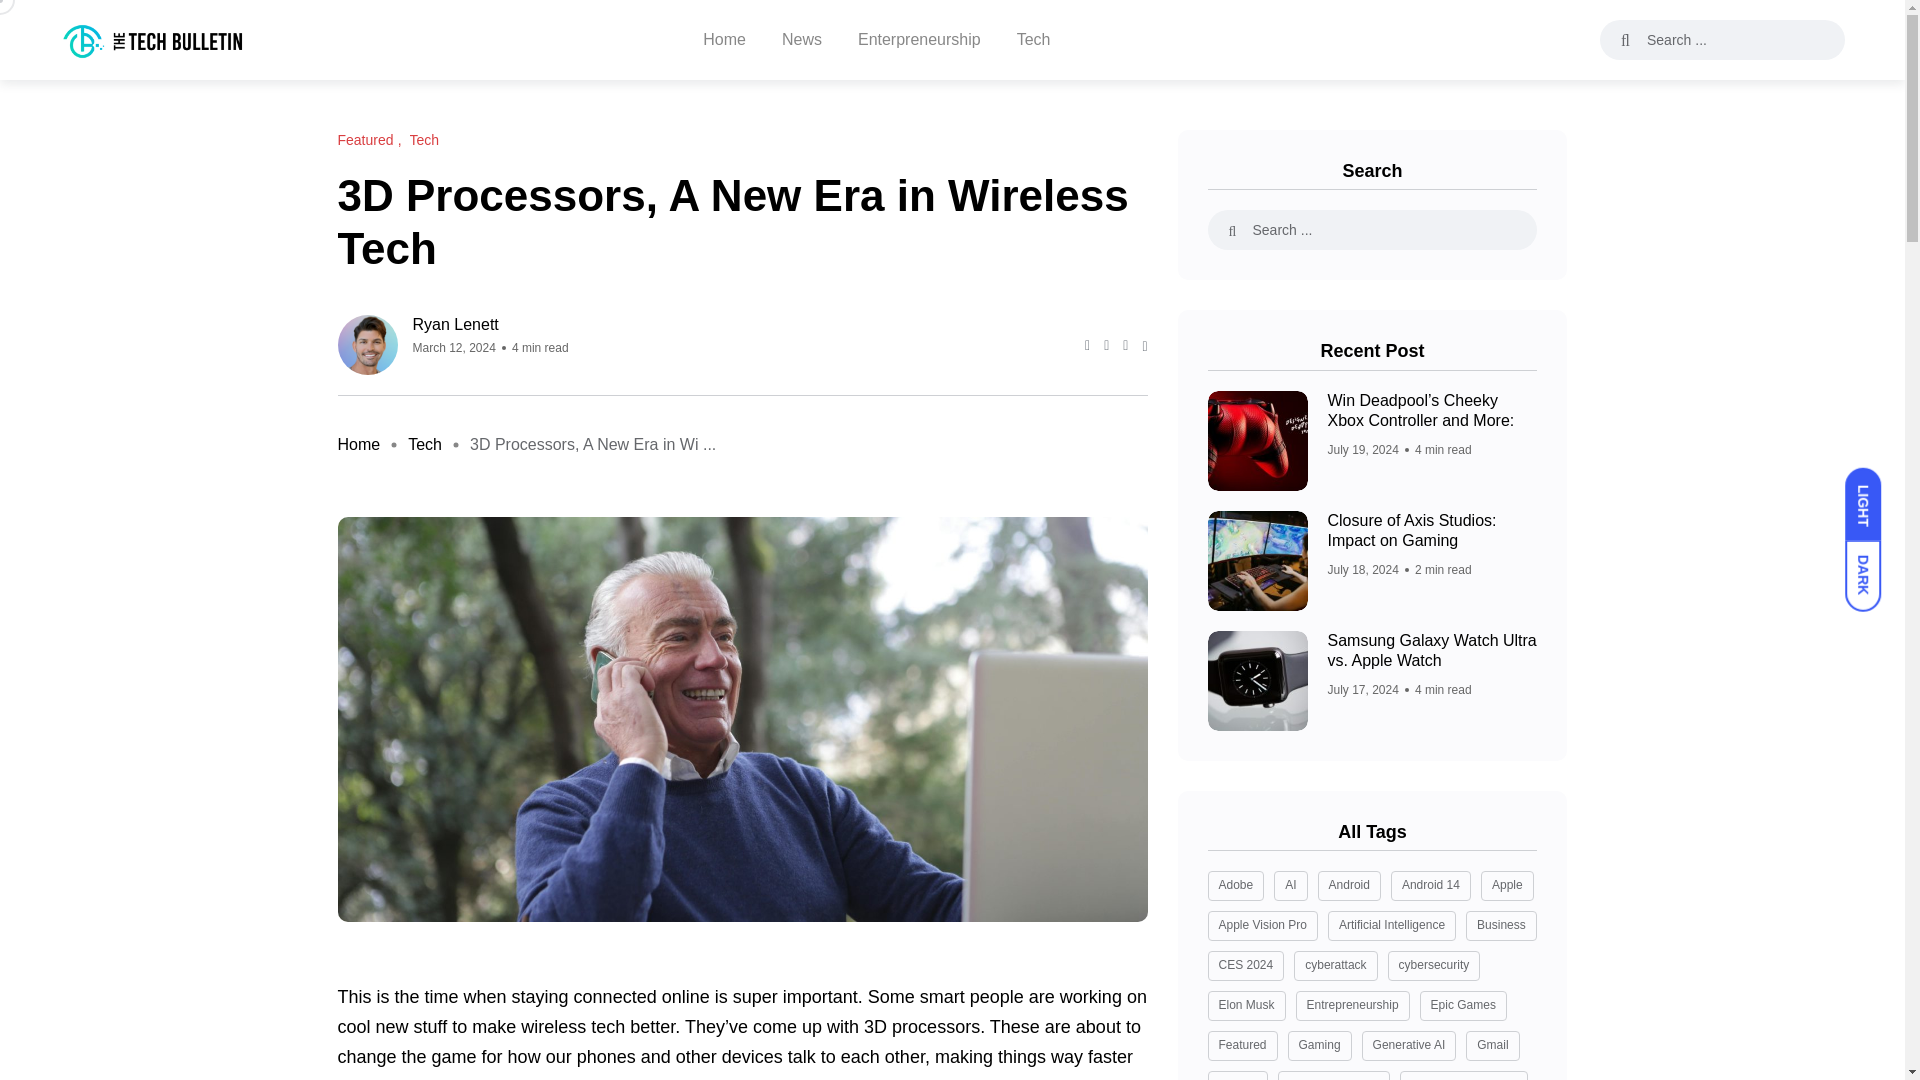 The height and width of the screenshot is (1080, 1920). What do you see at coordinates (366, 140) in the screenshot?
I see `Featured` at bounding box center [366, 140].